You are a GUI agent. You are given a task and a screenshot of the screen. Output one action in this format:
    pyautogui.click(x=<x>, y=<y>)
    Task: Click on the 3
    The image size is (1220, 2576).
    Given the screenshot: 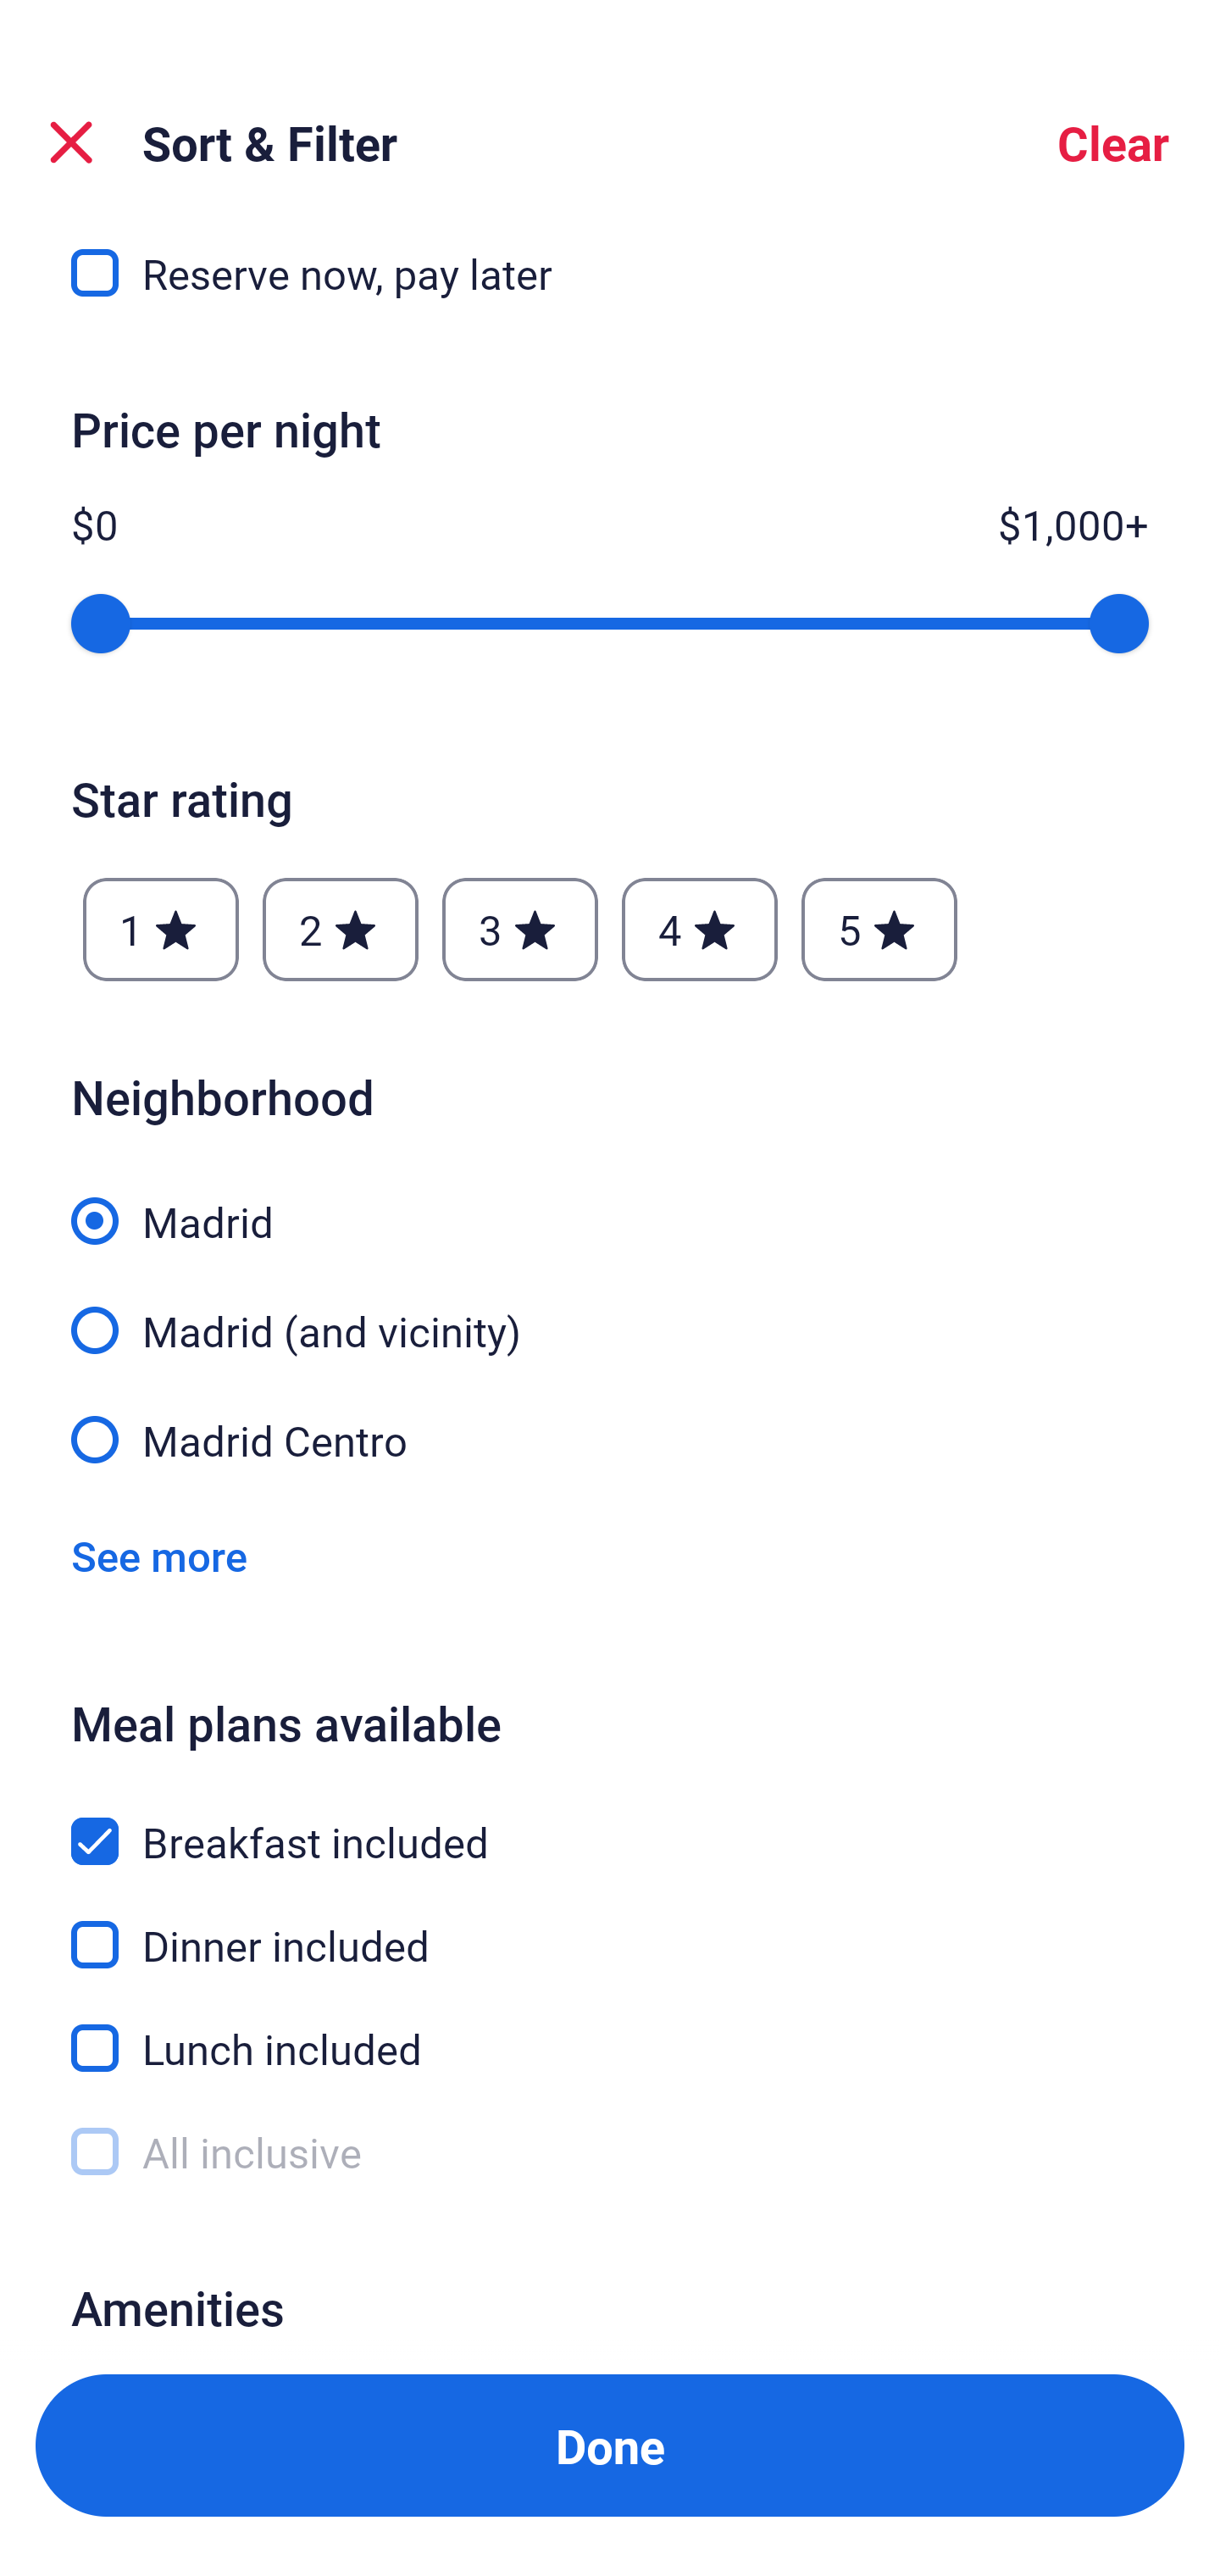 What is the action you would take?
    pyautogui.click(x=519, y=929)
    